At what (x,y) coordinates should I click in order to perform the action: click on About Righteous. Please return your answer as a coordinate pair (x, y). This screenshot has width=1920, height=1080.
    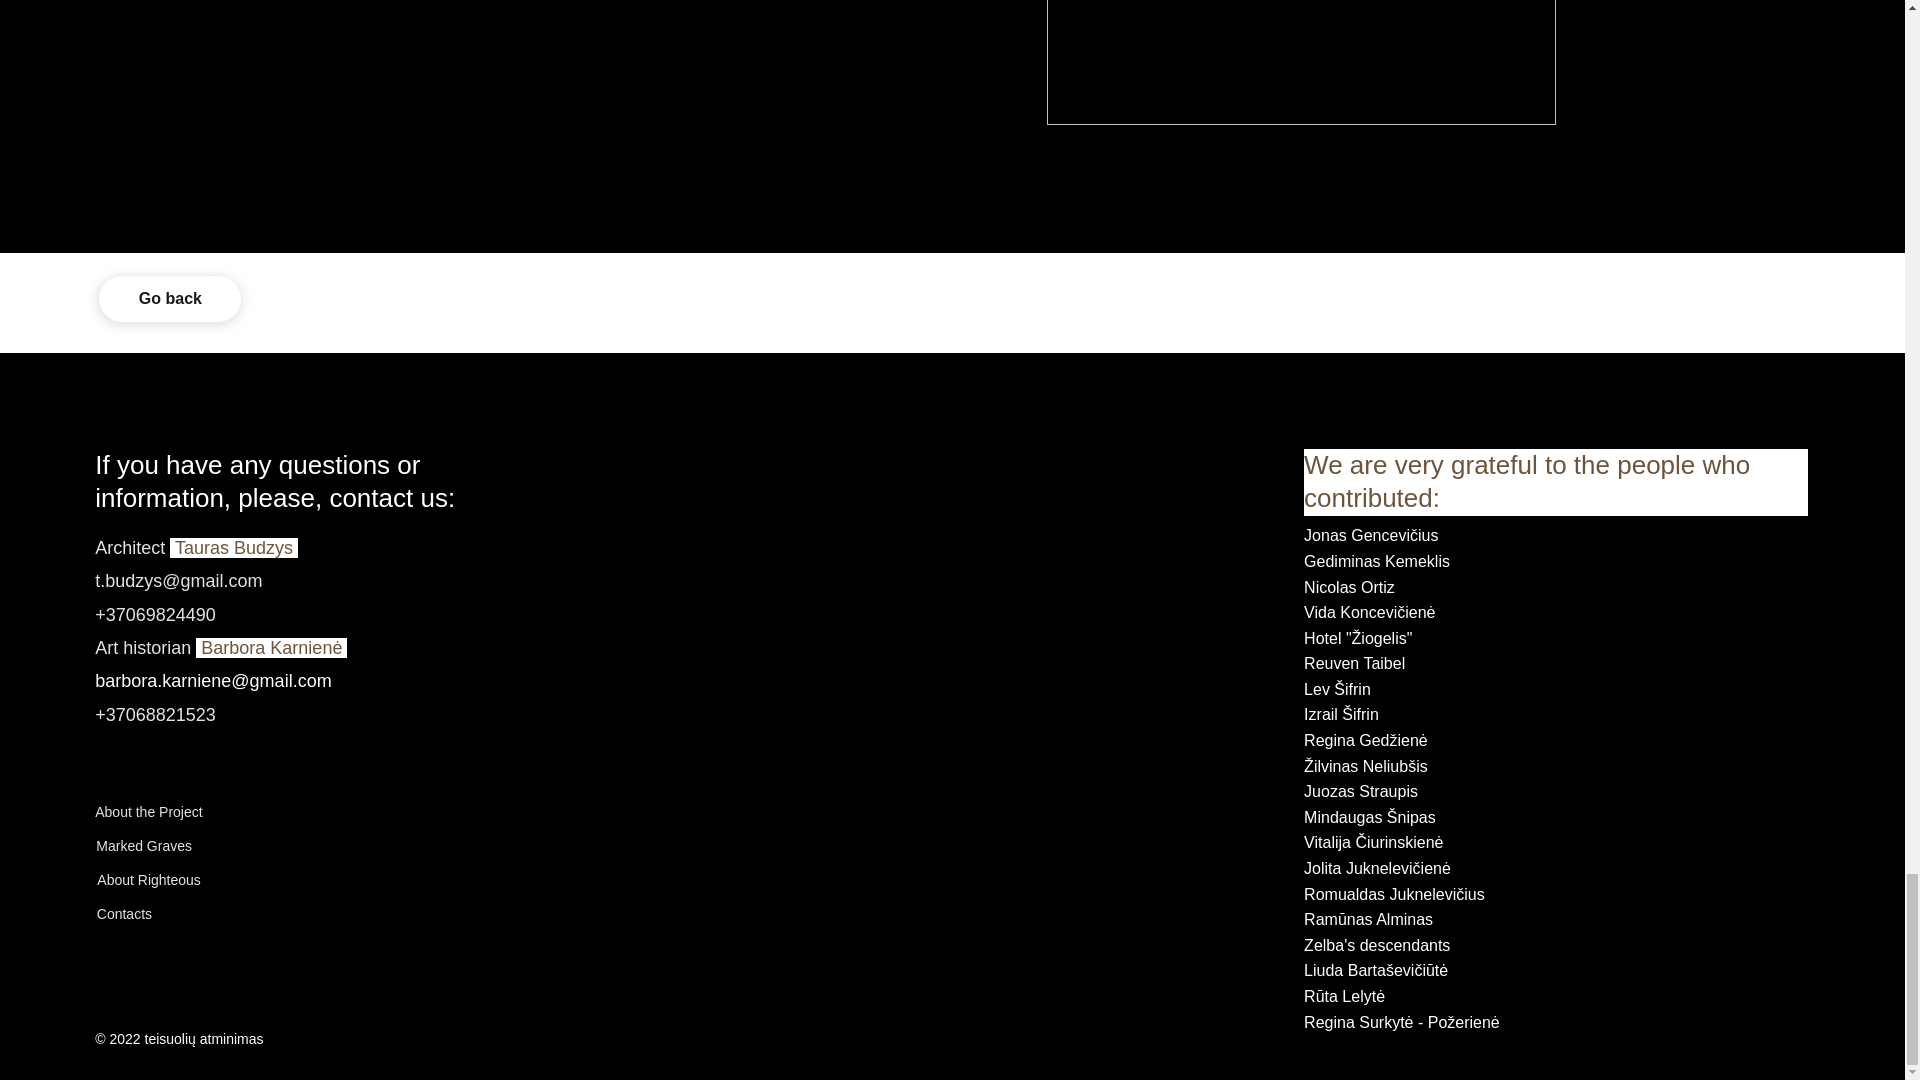
    Looking at the image, I should click on (149, 879).